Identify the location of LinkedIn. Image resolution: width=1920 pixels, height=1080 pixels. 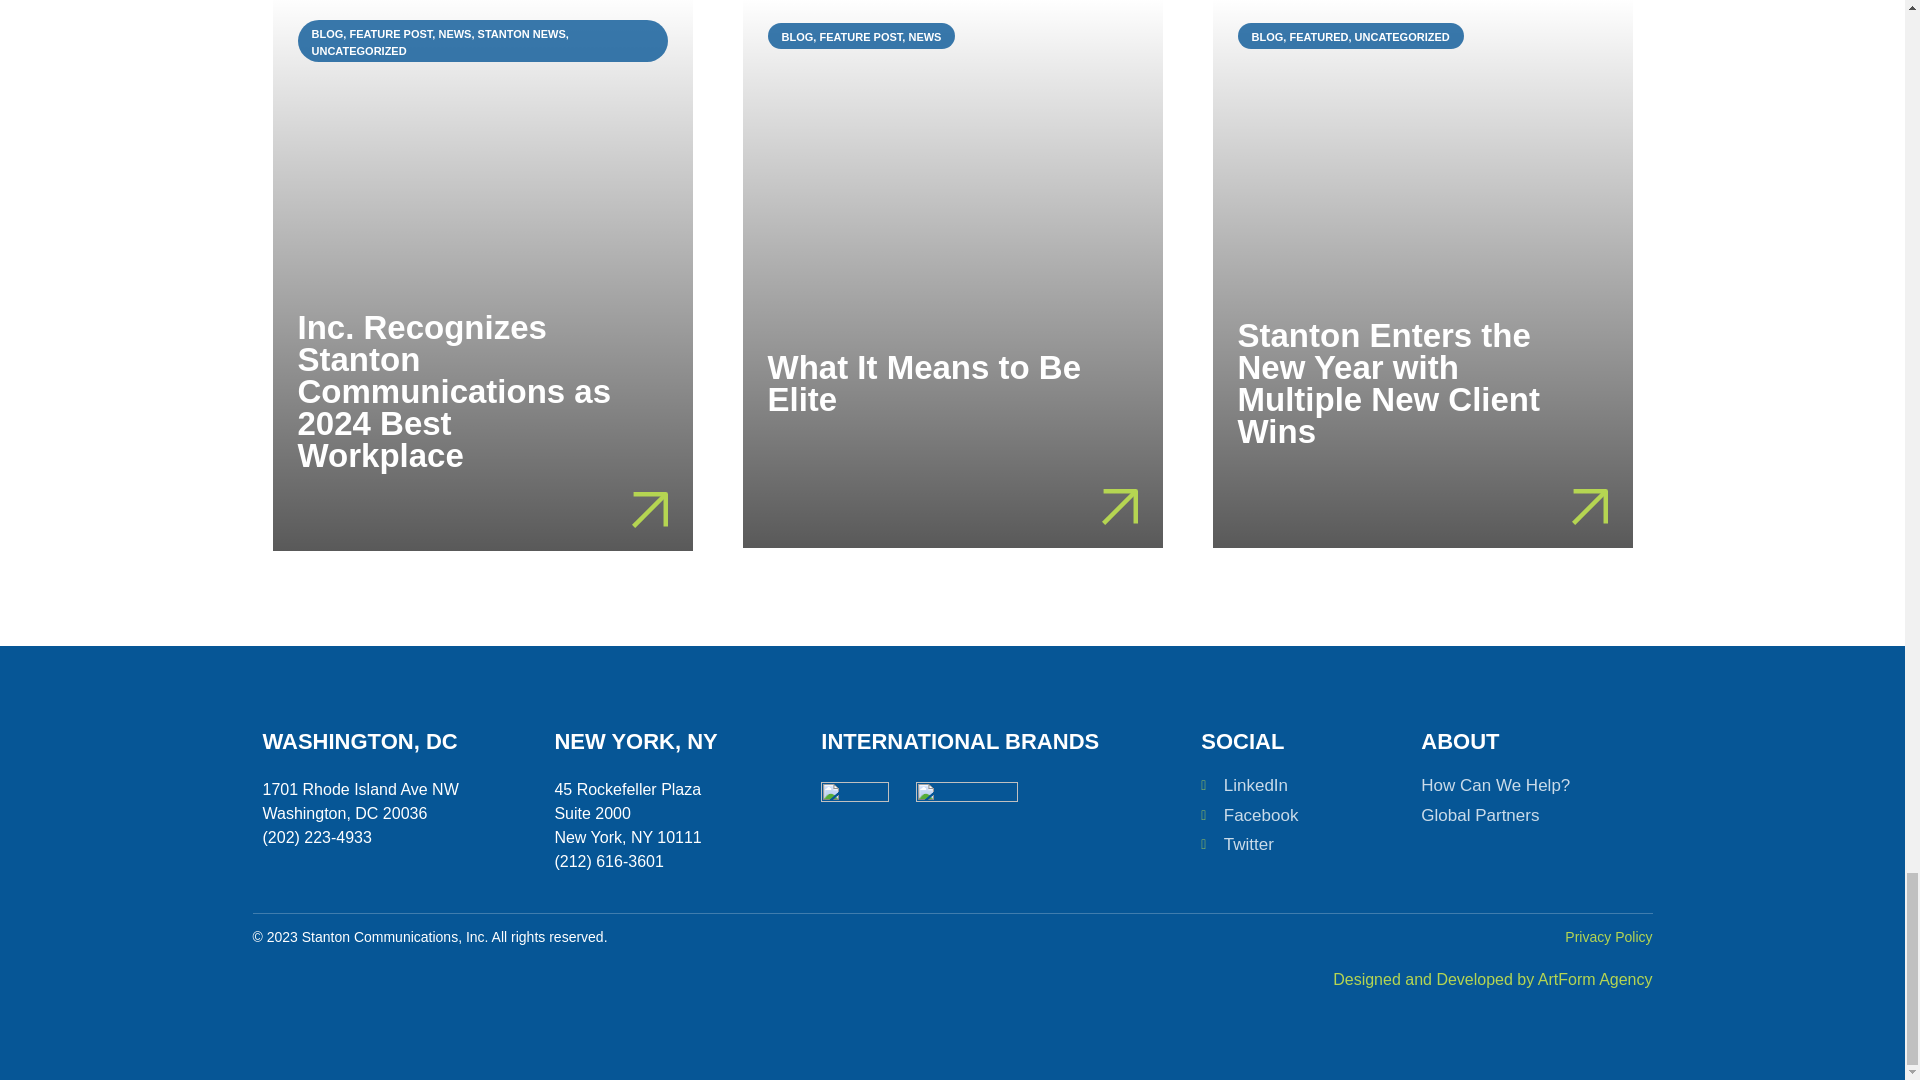
(1301, 786).